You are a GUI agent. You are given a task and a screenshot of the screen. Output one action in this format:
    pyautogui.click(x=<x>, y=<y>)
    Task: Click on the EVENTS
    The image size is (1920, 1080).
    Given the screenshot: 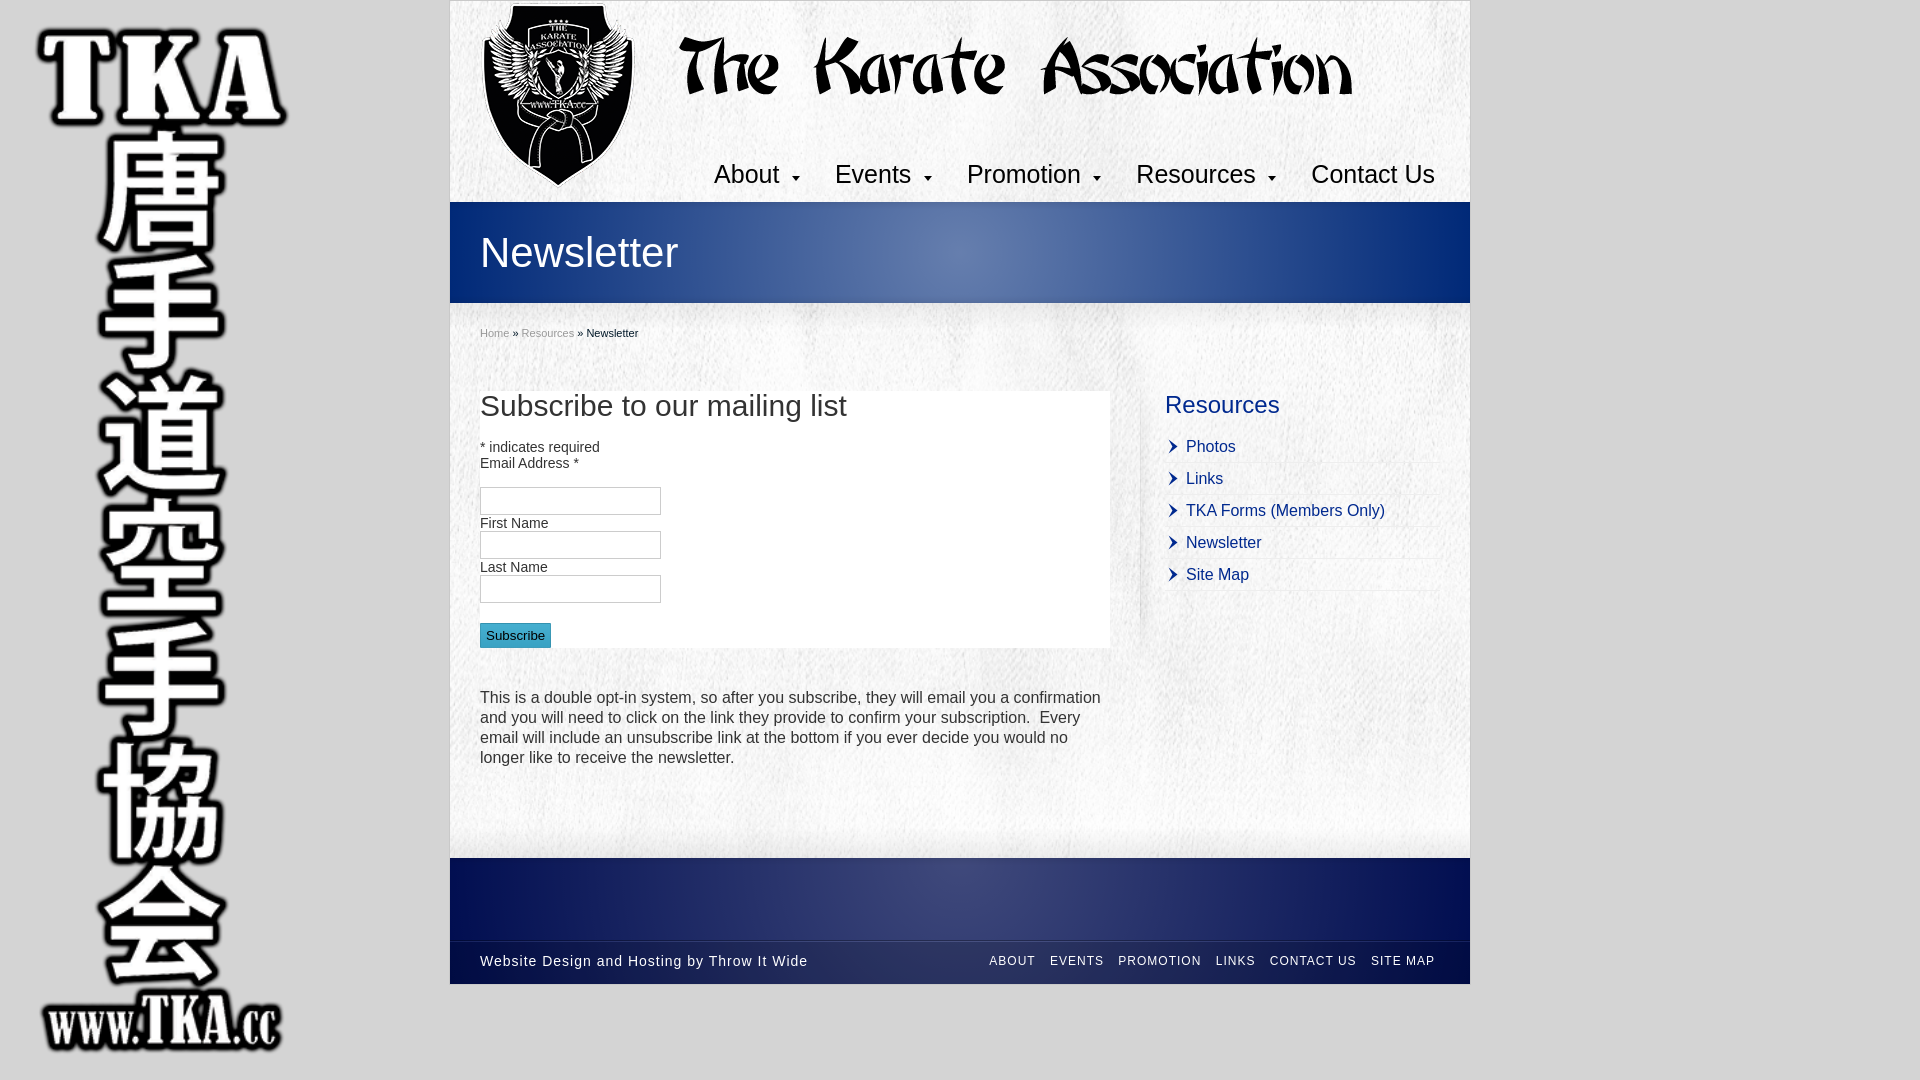 What is the action you would take?
    pyautogui.click(x=1077, y=961)
    